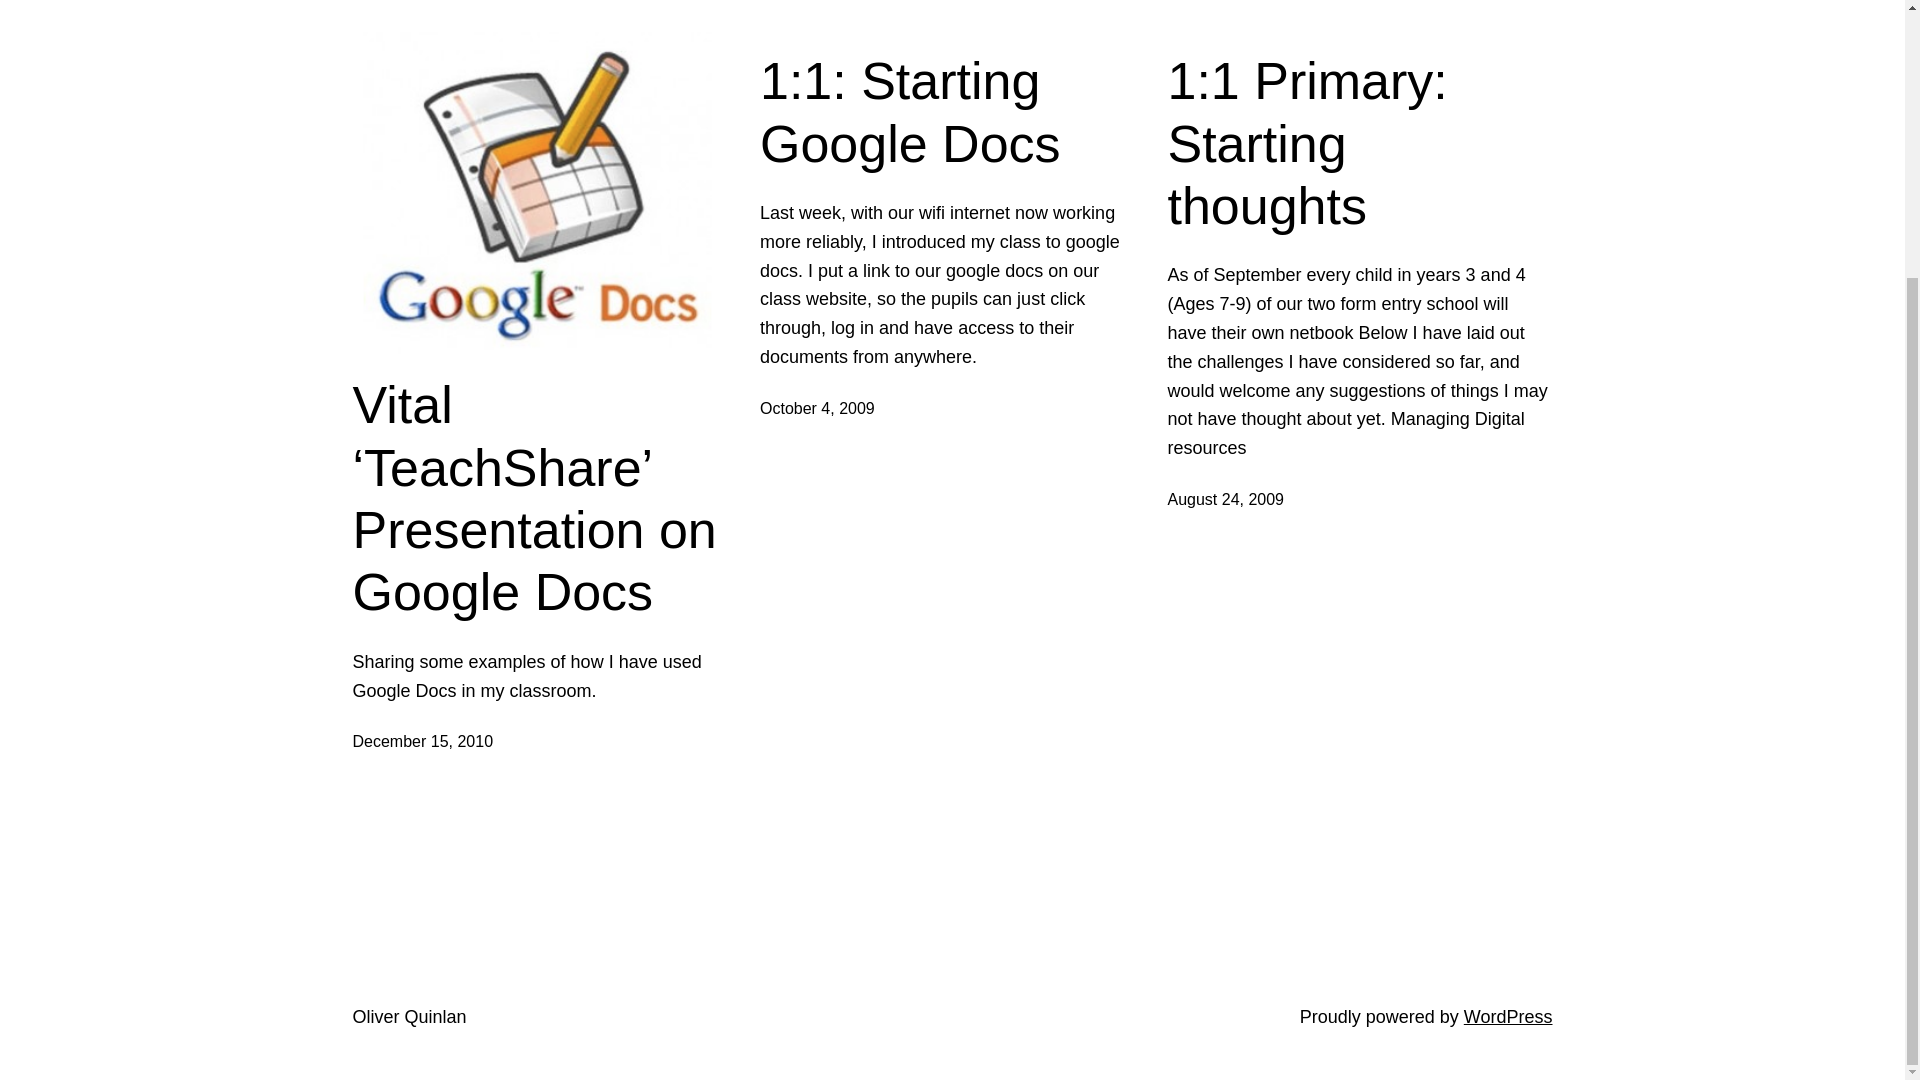 The height and width of the screenshot is (1080, 1920). What do you see at coordinates (1359, 142) in the screenshot?
I see `1:1 Primary: Starting thoughts` at bounding box center [1359, 142].